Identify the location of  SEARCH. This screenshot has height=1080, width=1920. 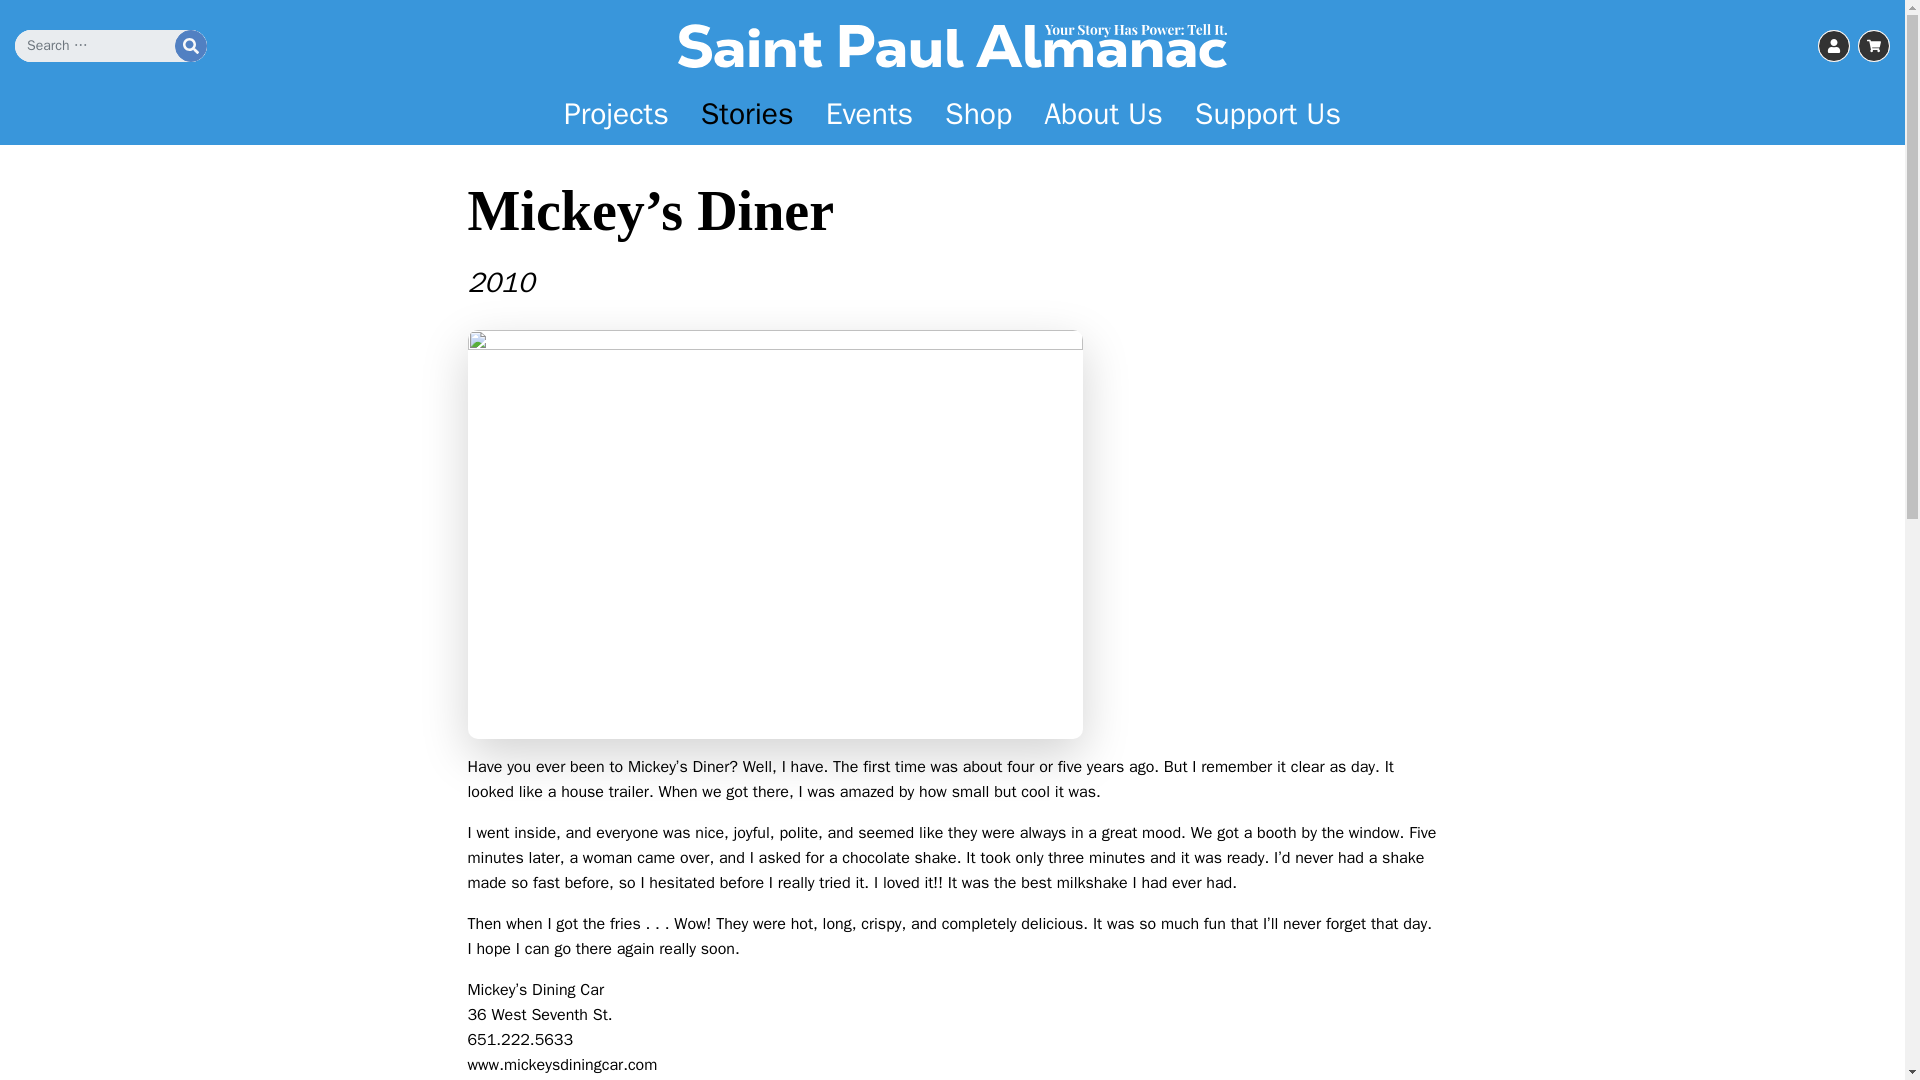
(190, 46).